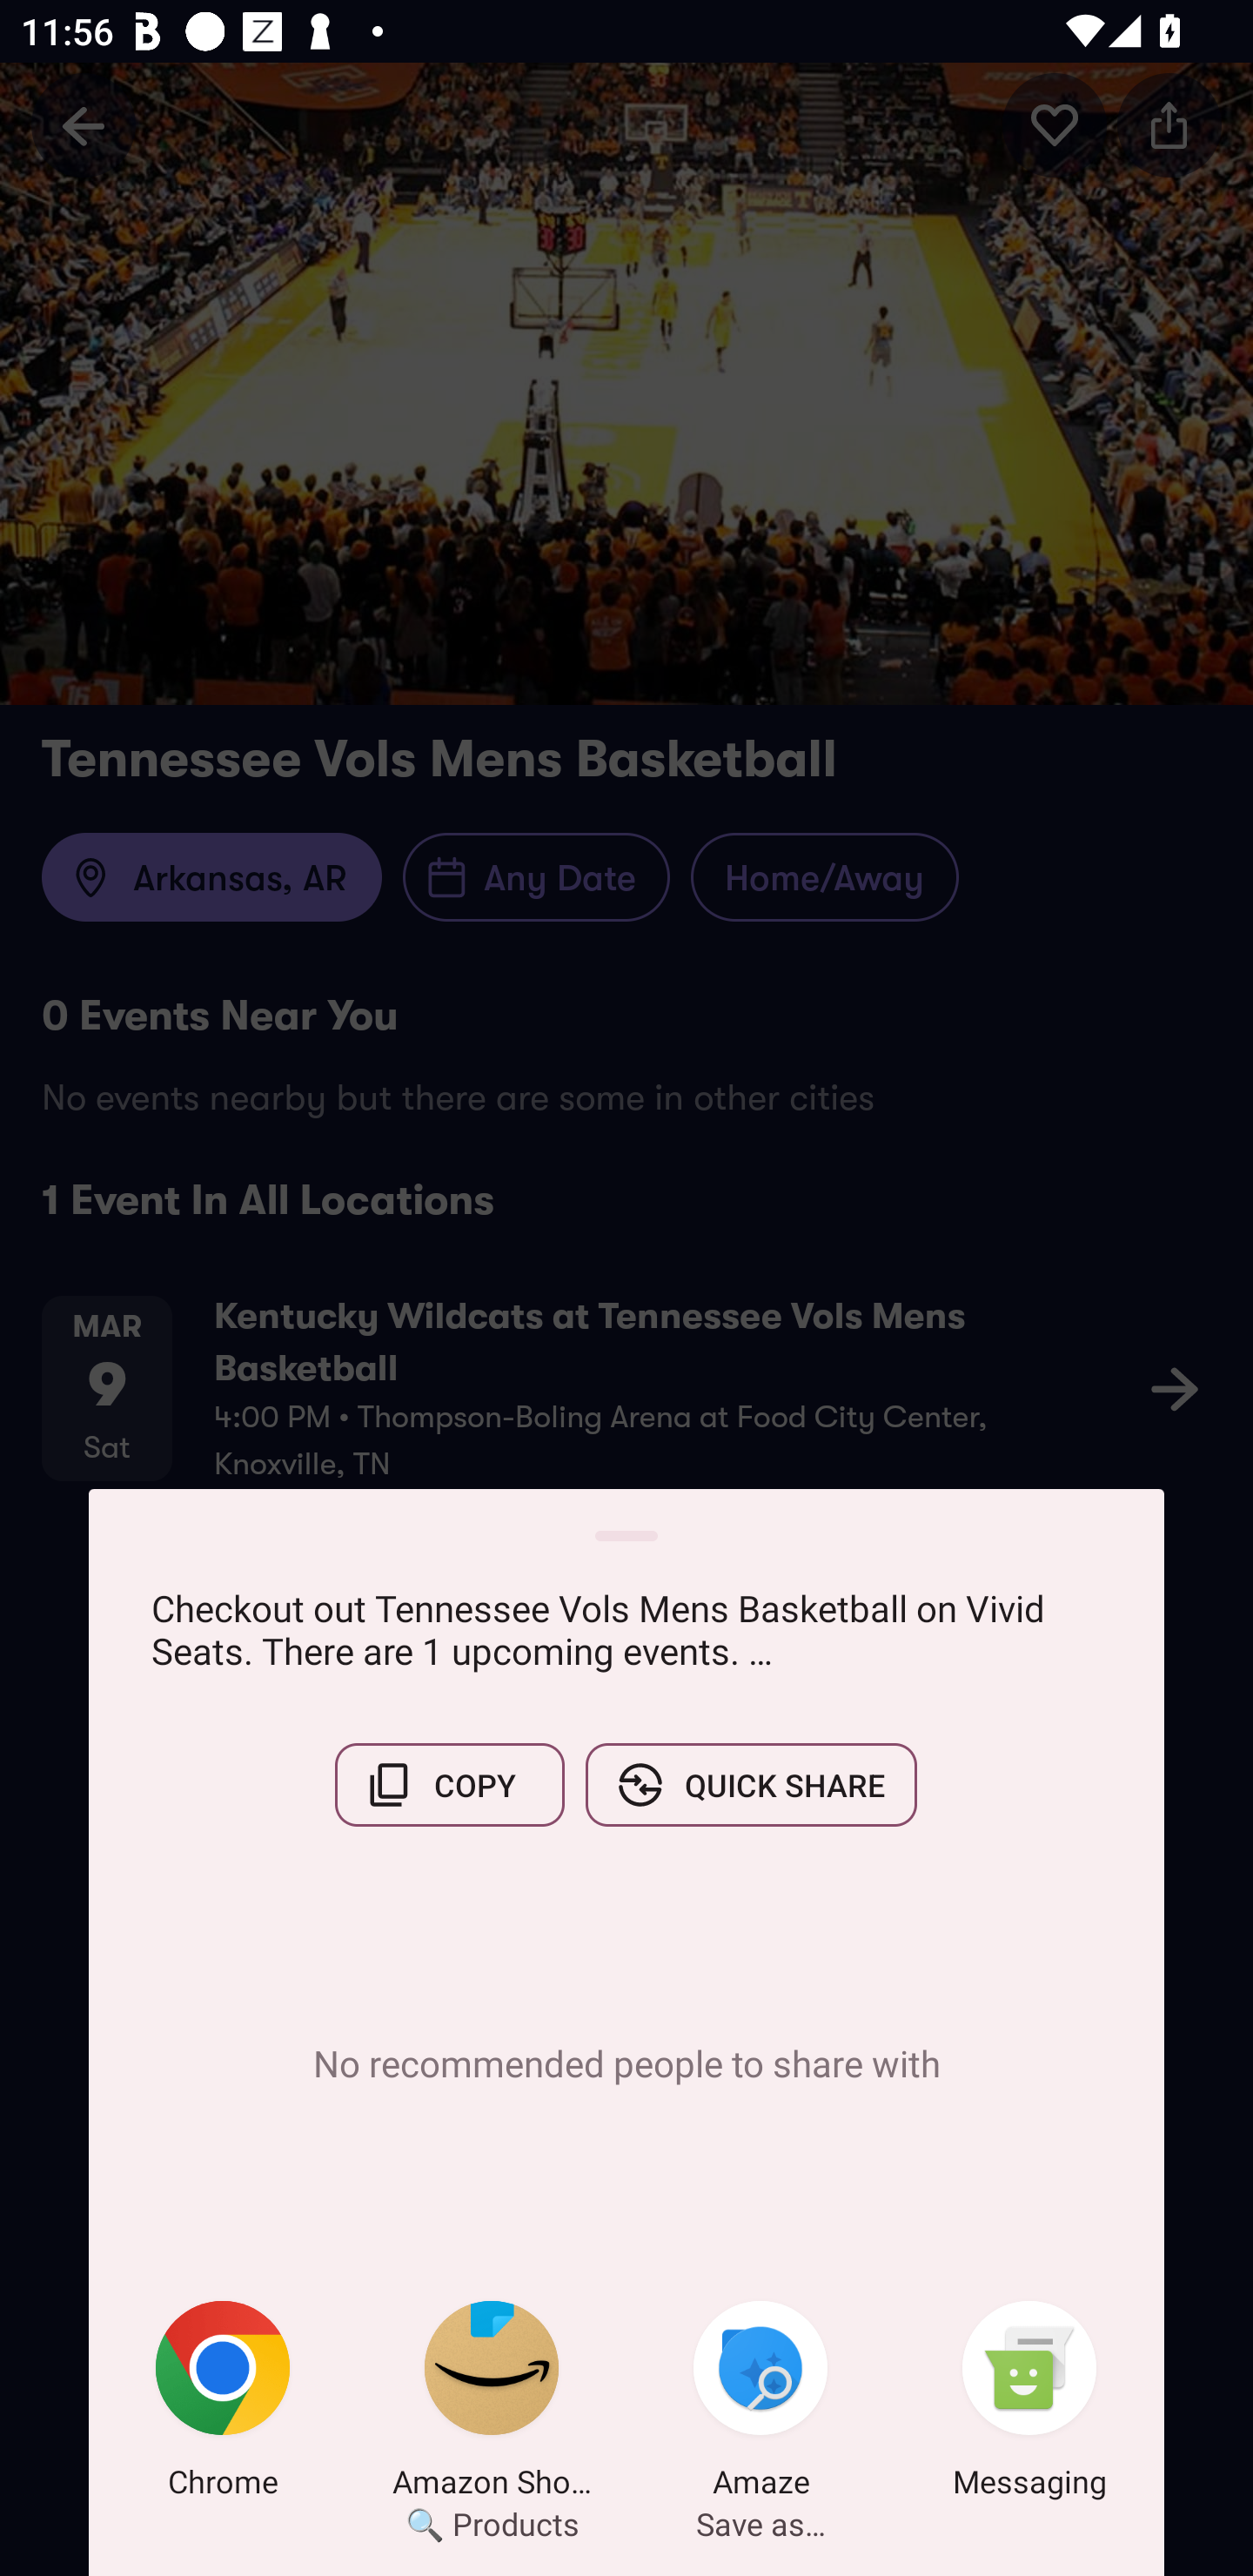 The width and height of the screenshot is (1253, 2576). Describe the element at coordinates (223, 2405) in the screenshot. I see `Chrome` at that location.